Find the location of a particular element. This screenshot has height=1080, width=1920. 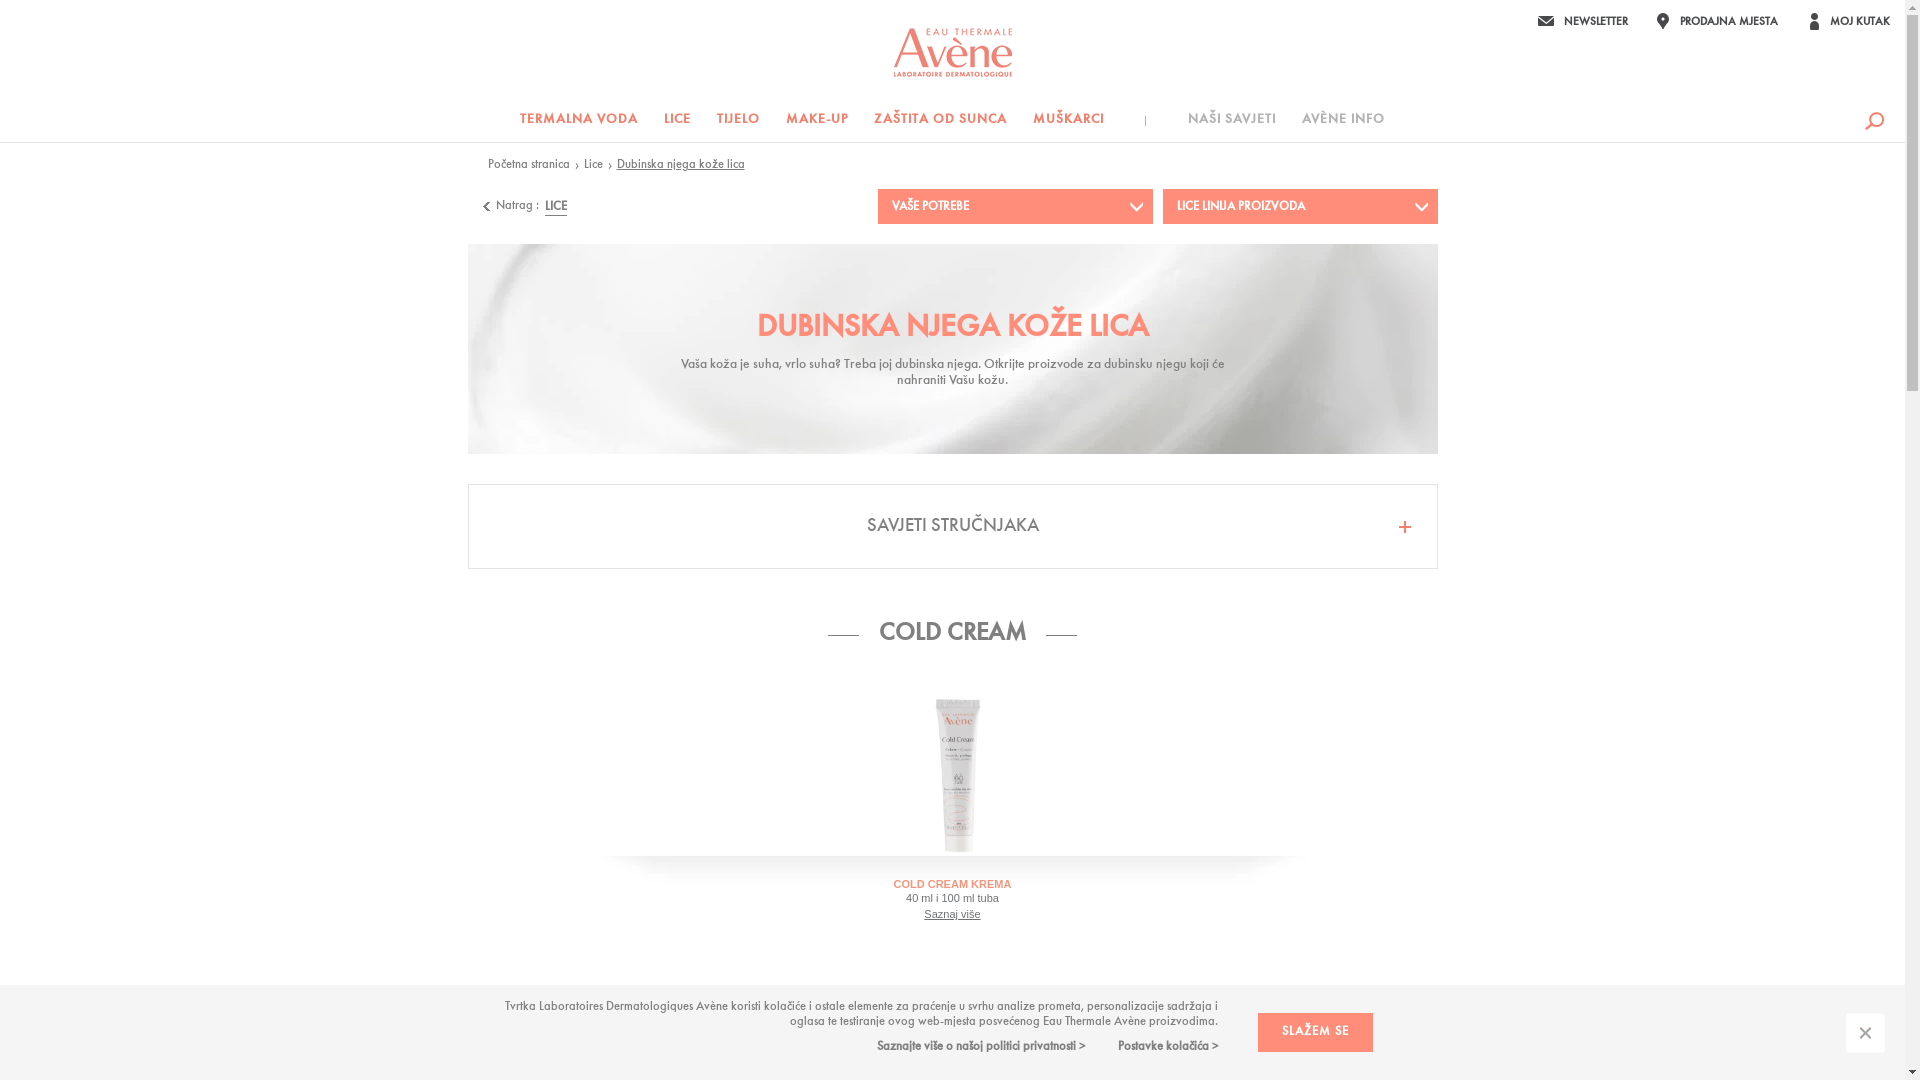

TERMALNA VODA is located at coordinates (582, 121).